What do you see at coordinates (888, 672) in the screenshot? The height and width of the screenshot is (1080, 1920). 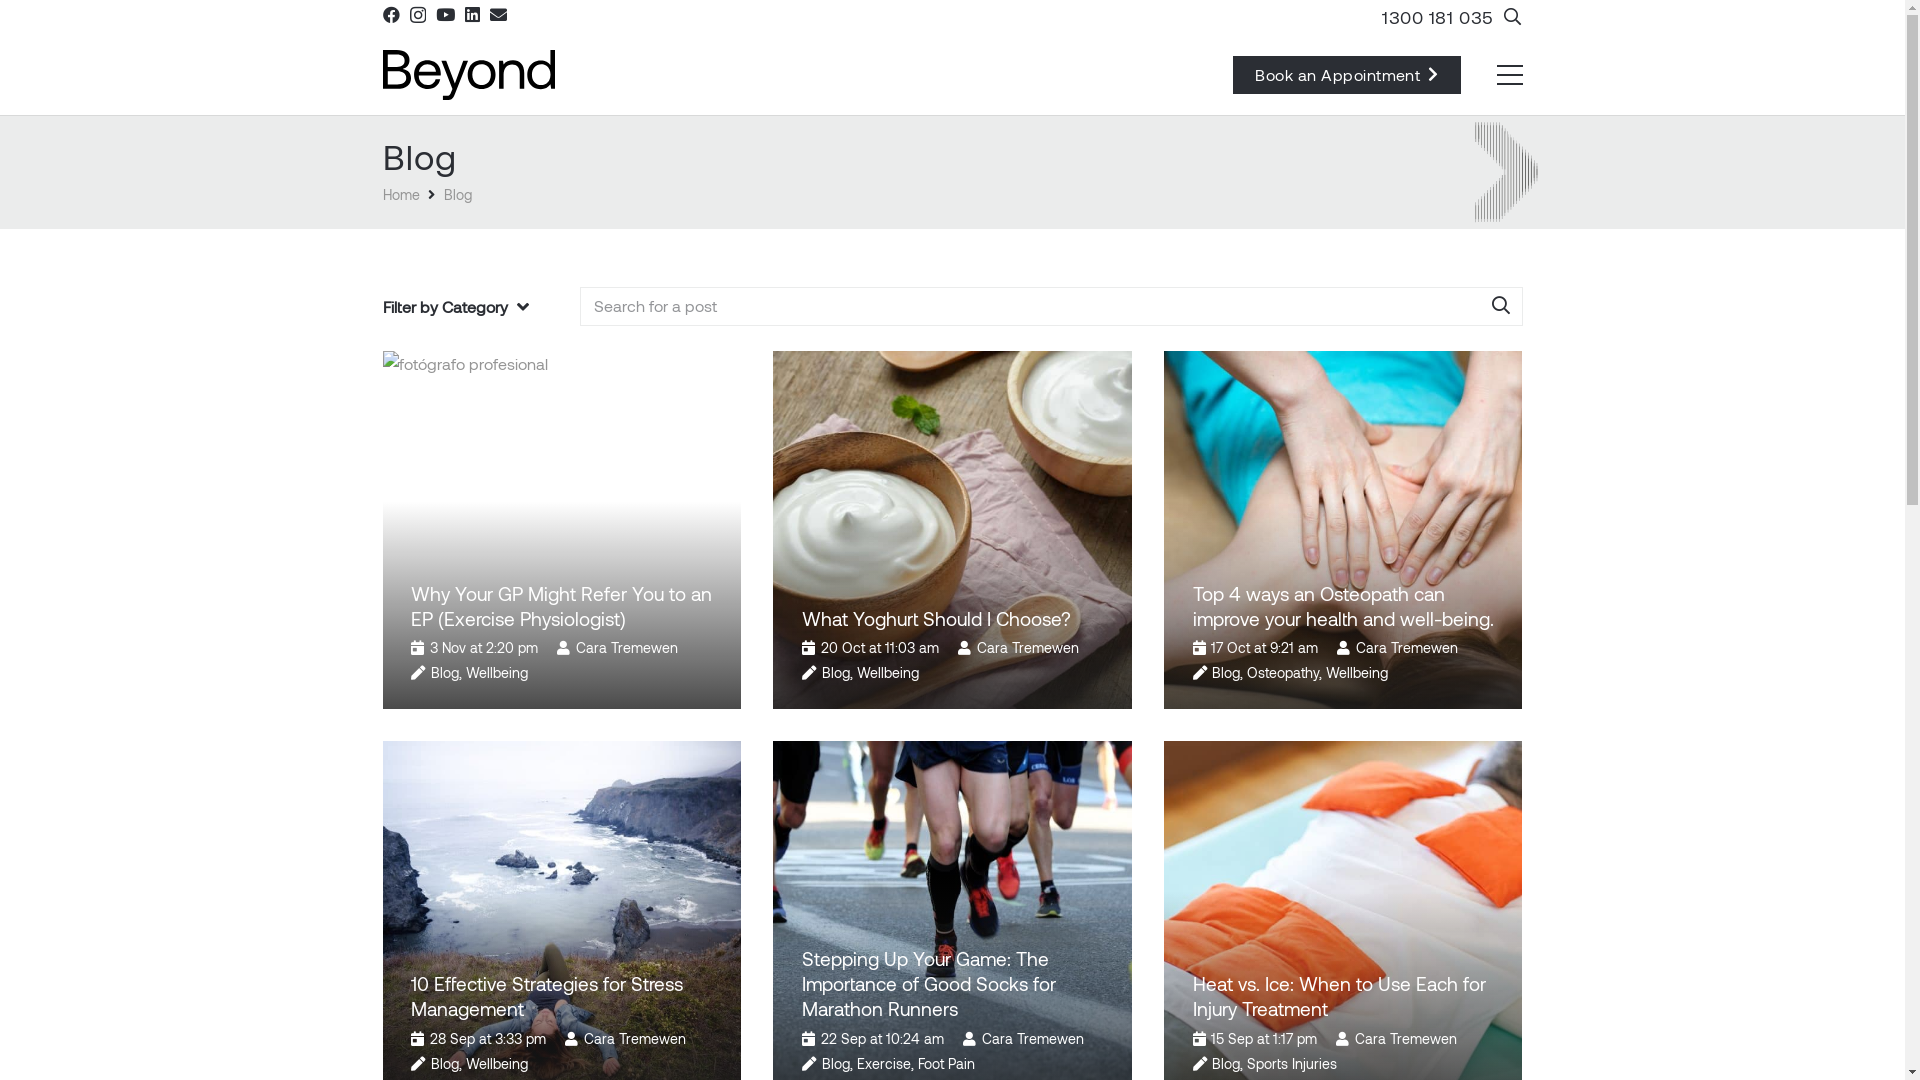 I see `Wellbeing` at bounding box center [888, 672].